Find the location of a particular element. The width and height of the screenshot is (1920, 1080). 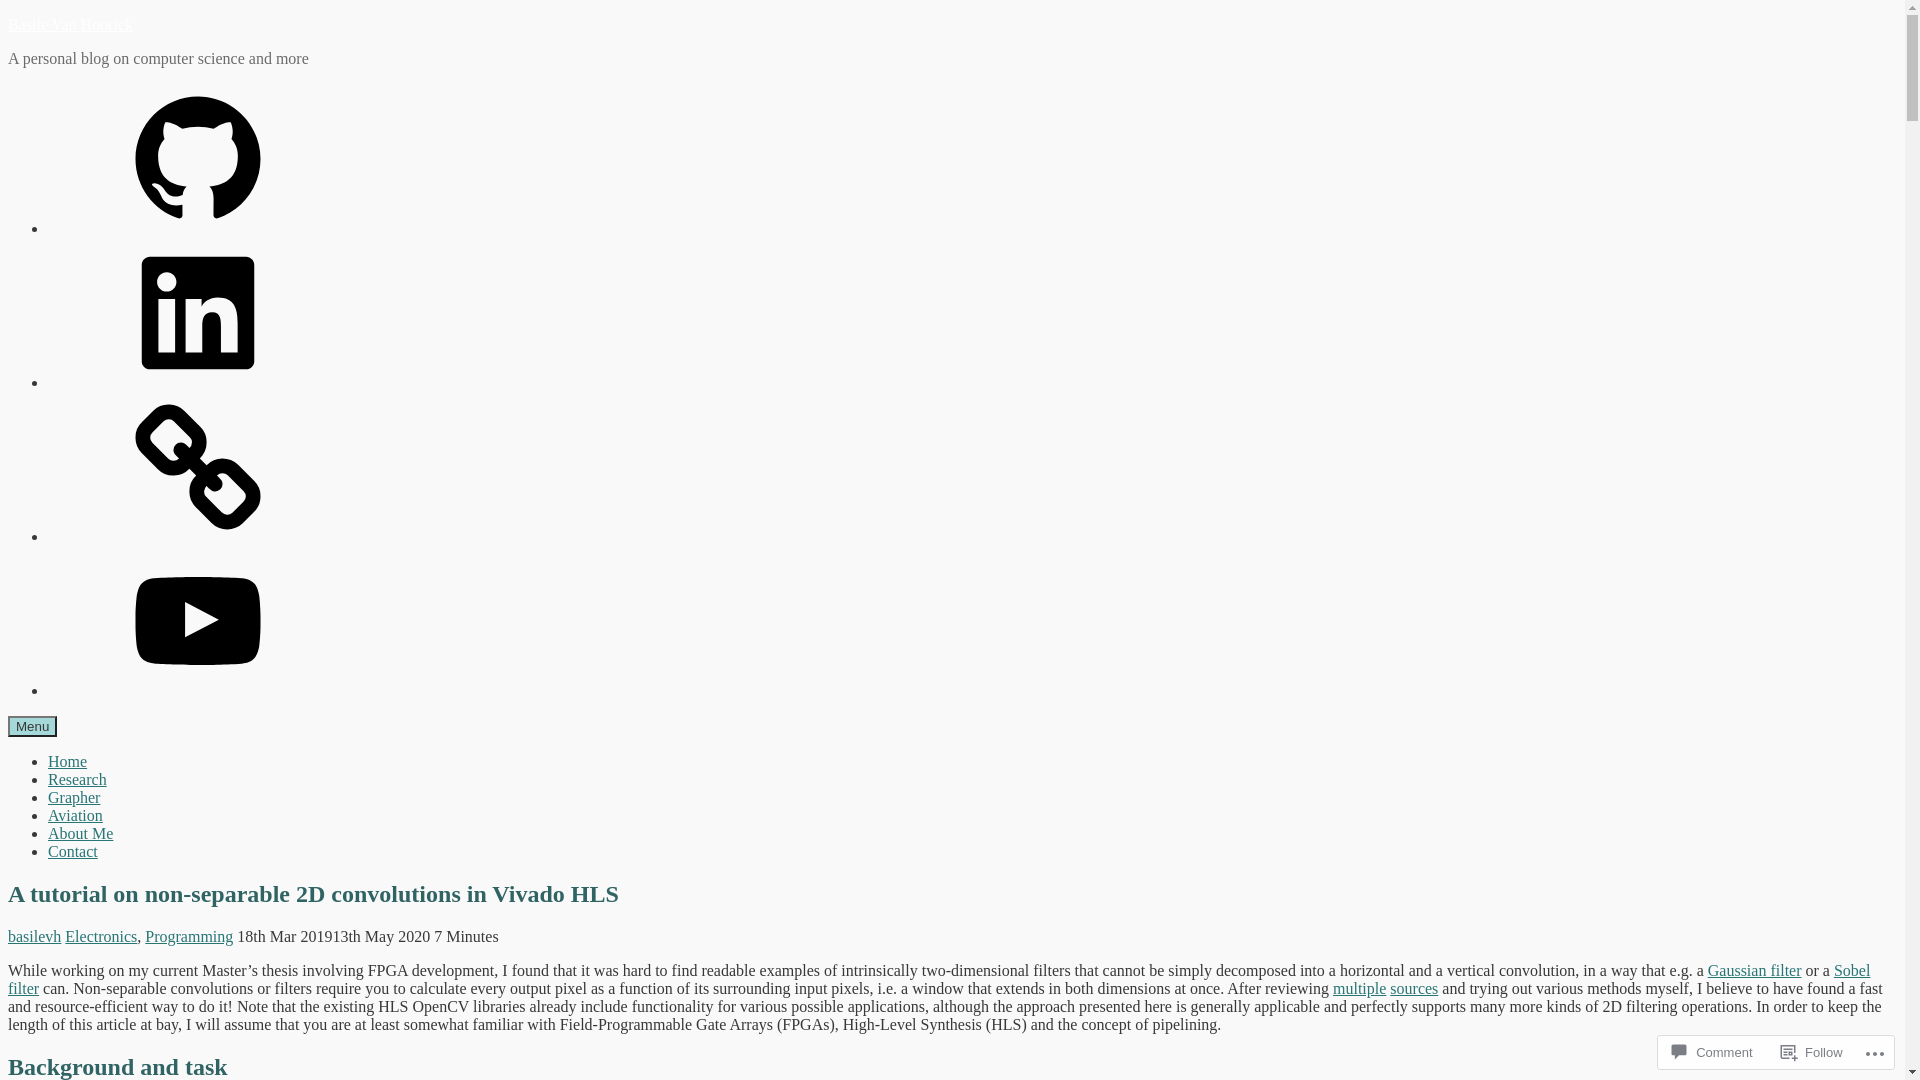

Programming is located at coordinates (189, 936).